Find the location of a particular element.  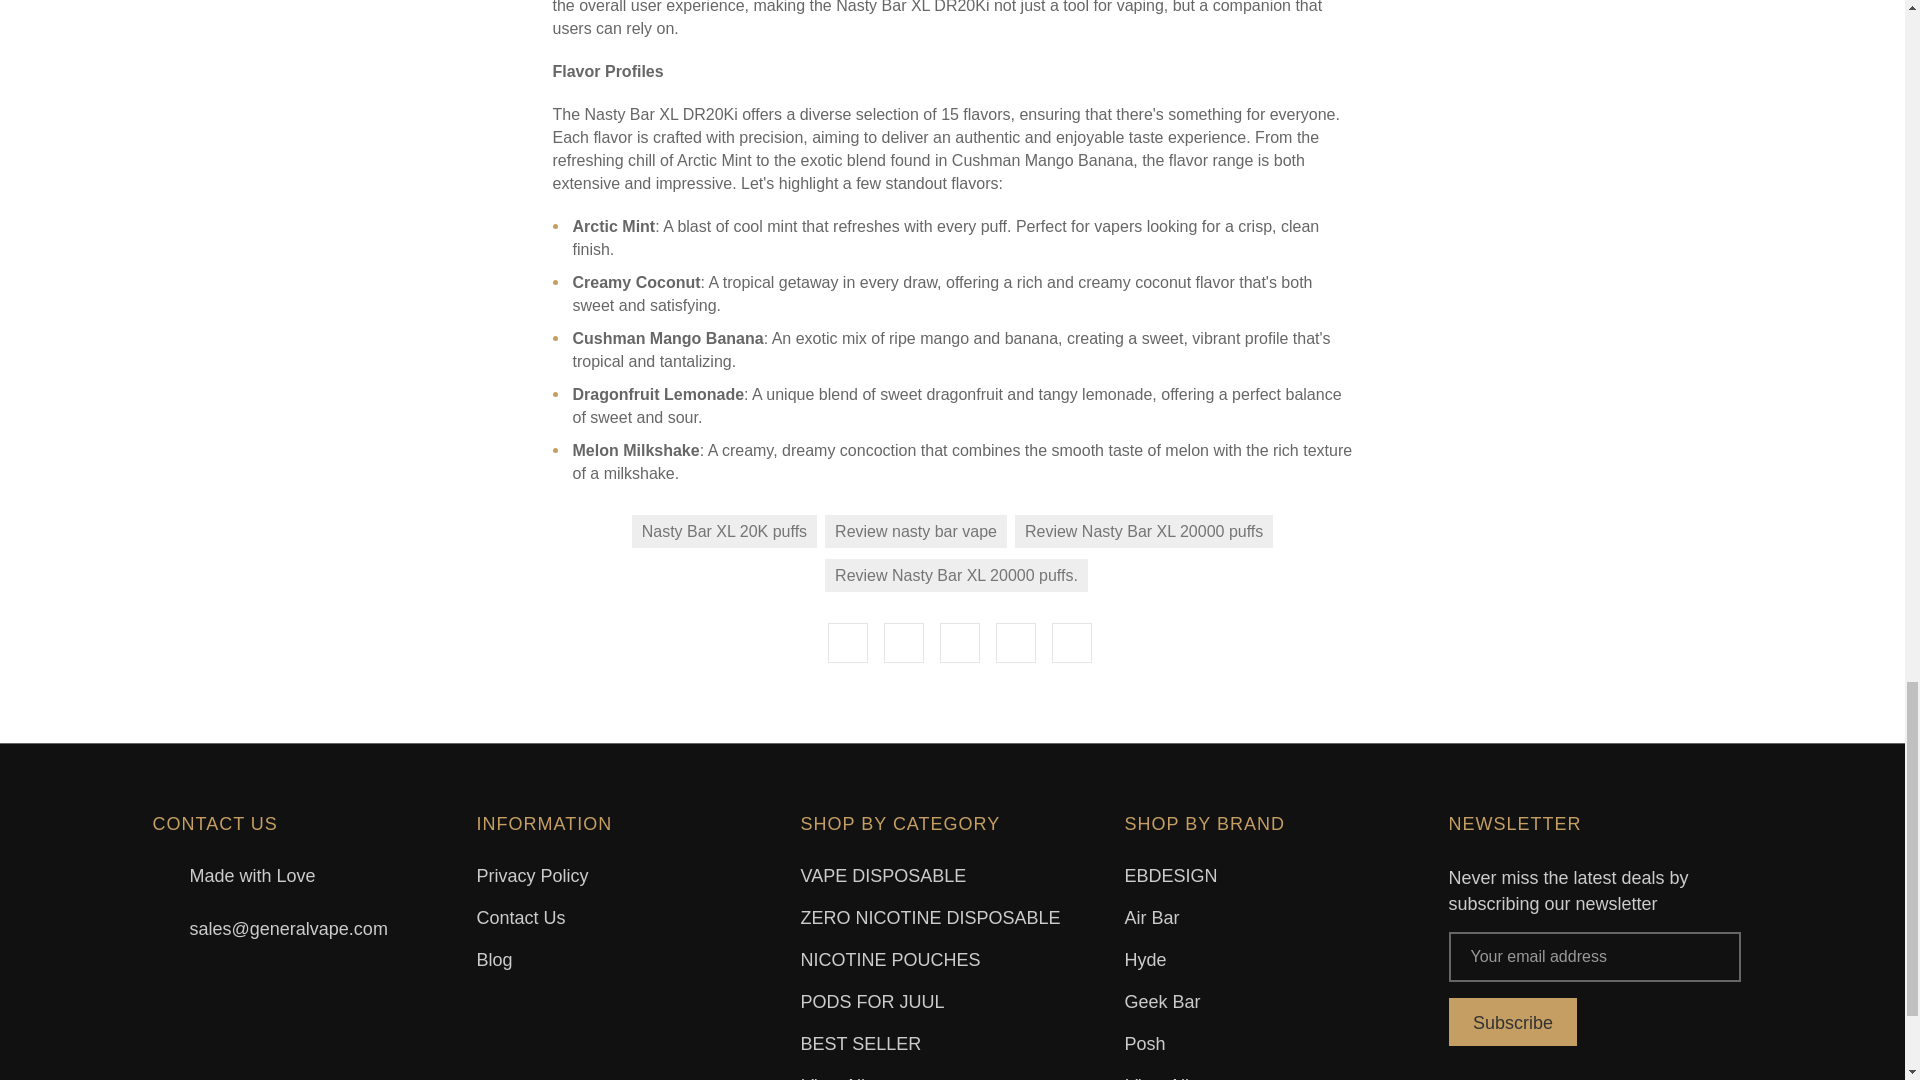

Print is located at coordinates (960, 643).